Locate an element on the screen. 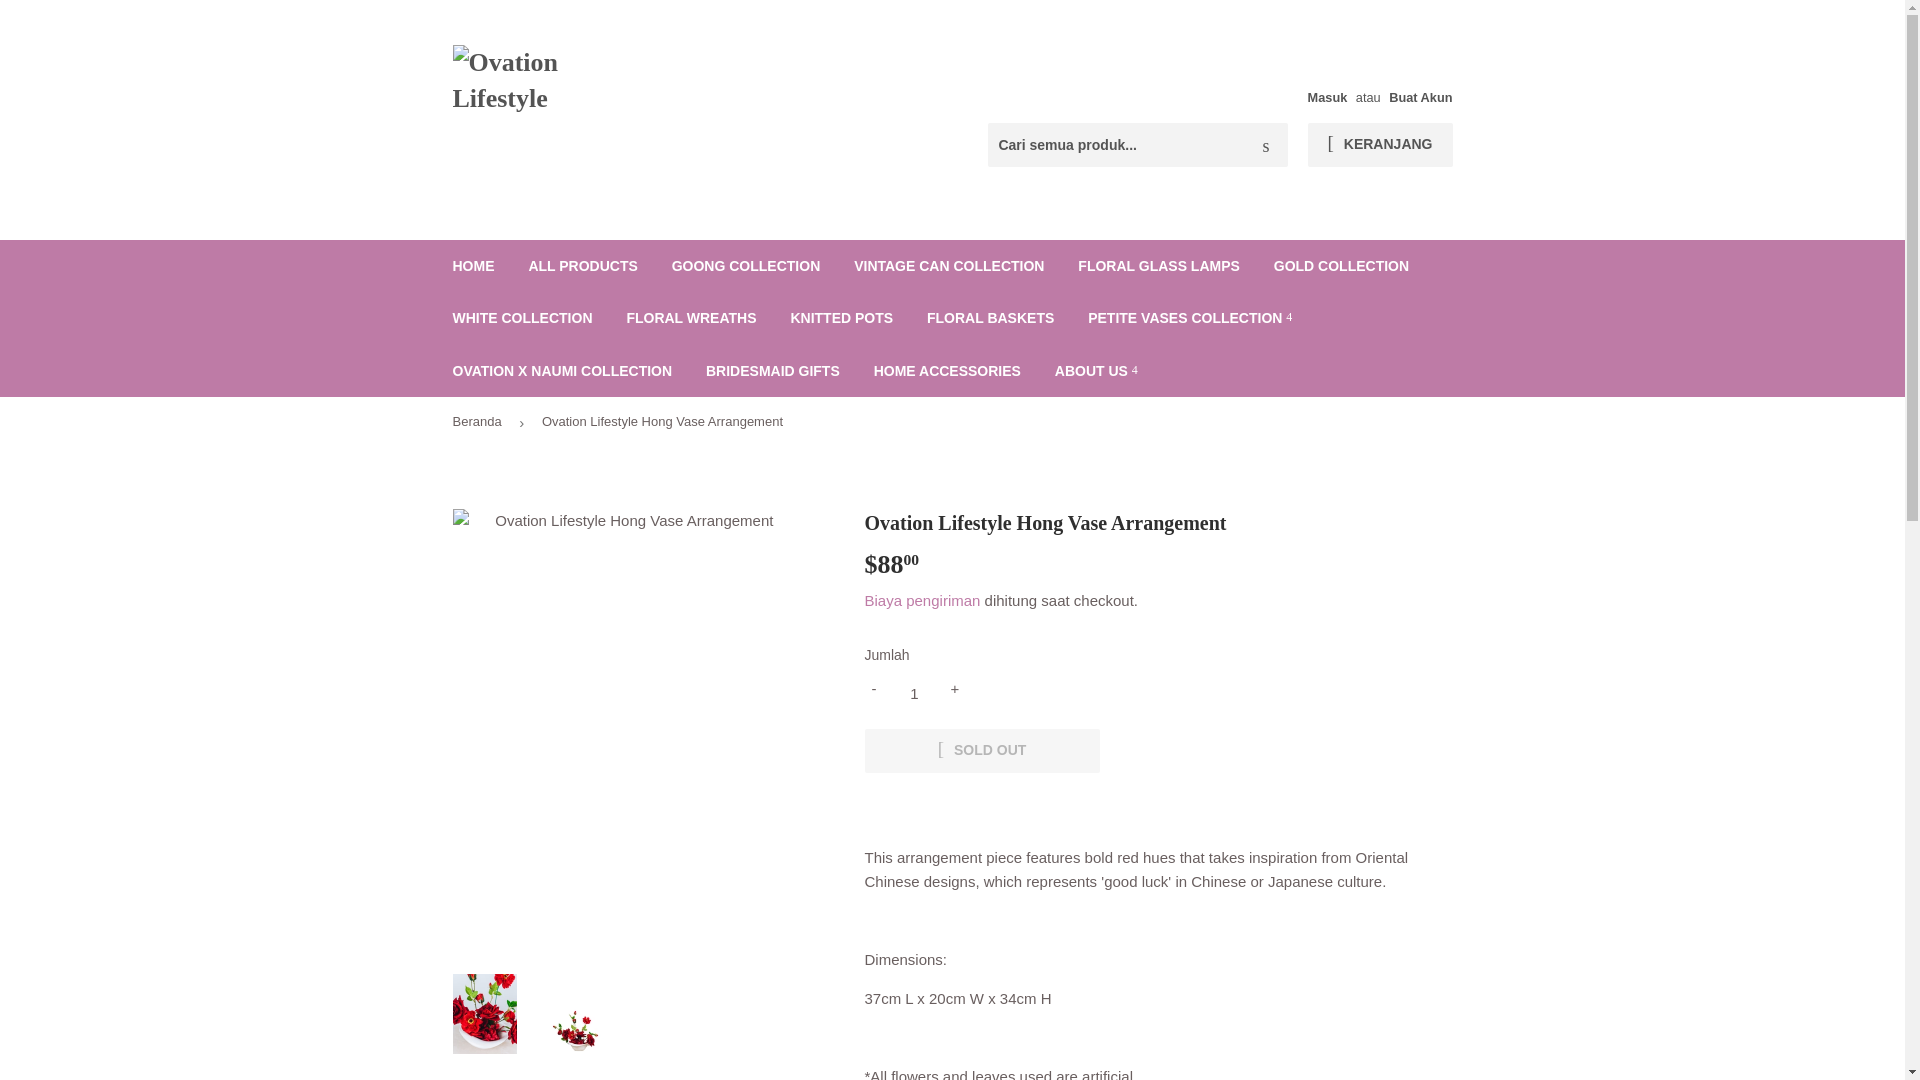 This screenshot has height=1080, width=1920. ALL PRODUCTS is located at coordinates (582, 265).